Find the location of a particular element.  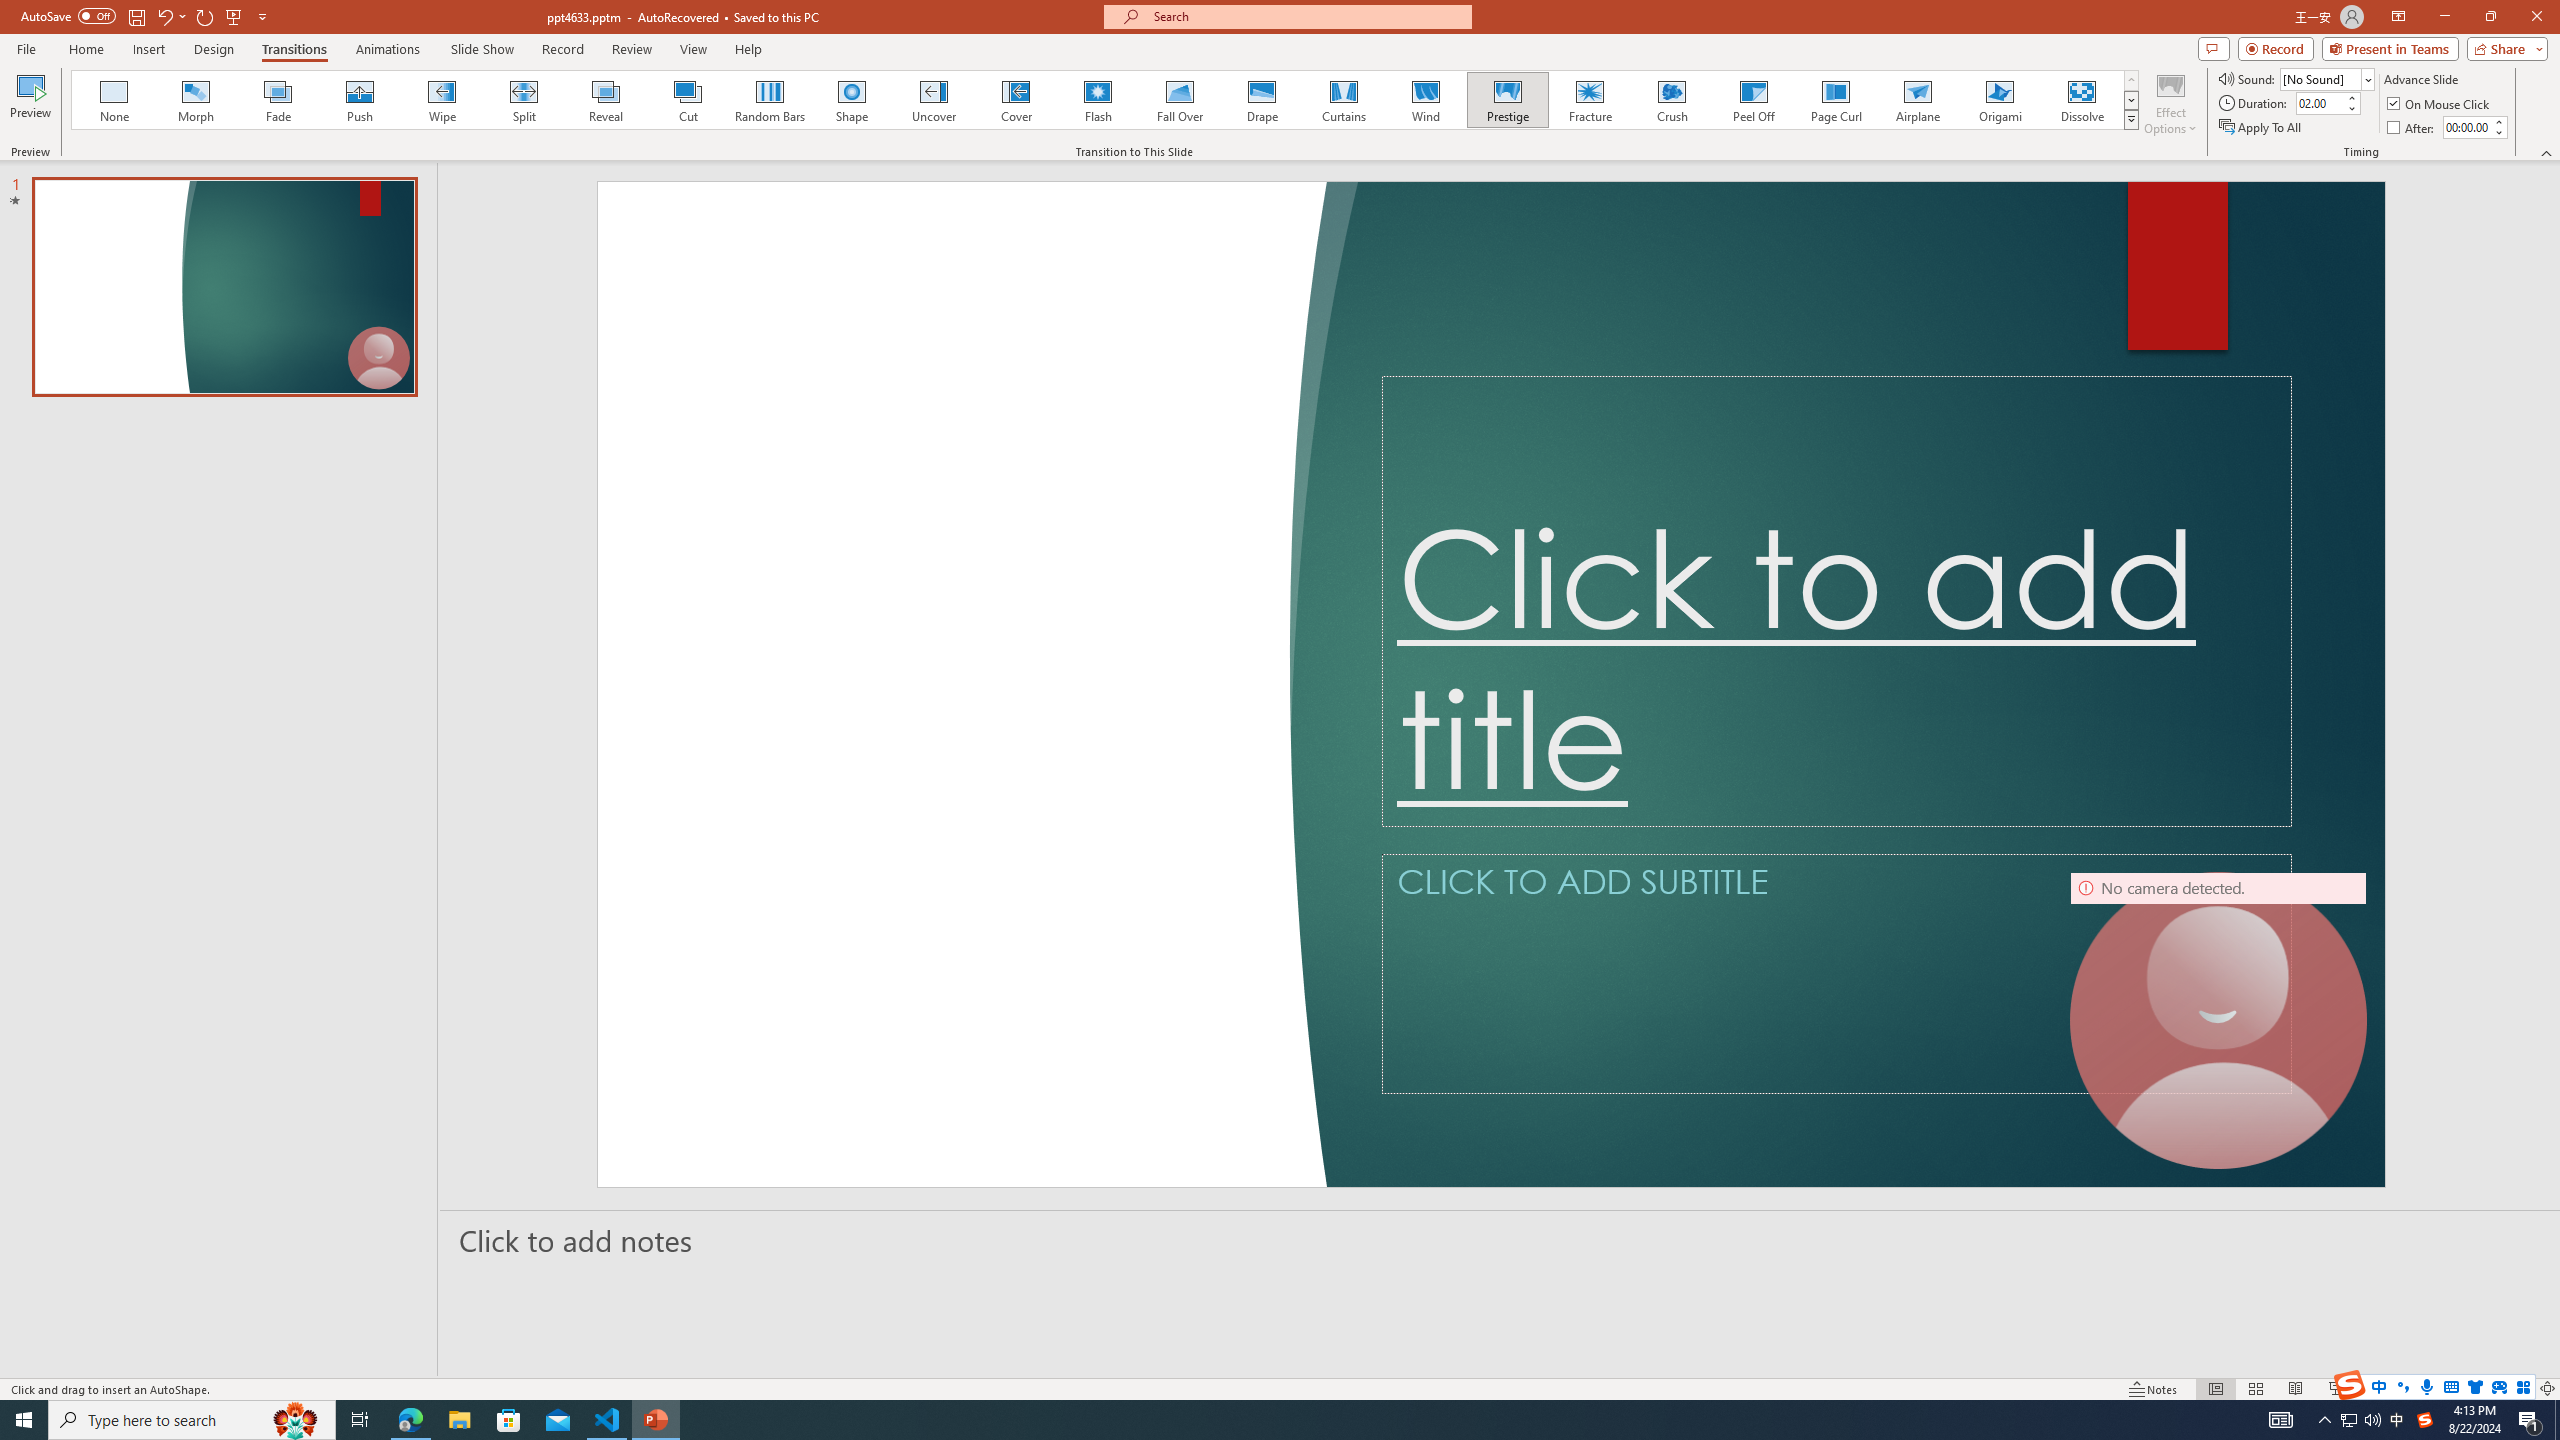

After is located at coordinates (2467, 127).